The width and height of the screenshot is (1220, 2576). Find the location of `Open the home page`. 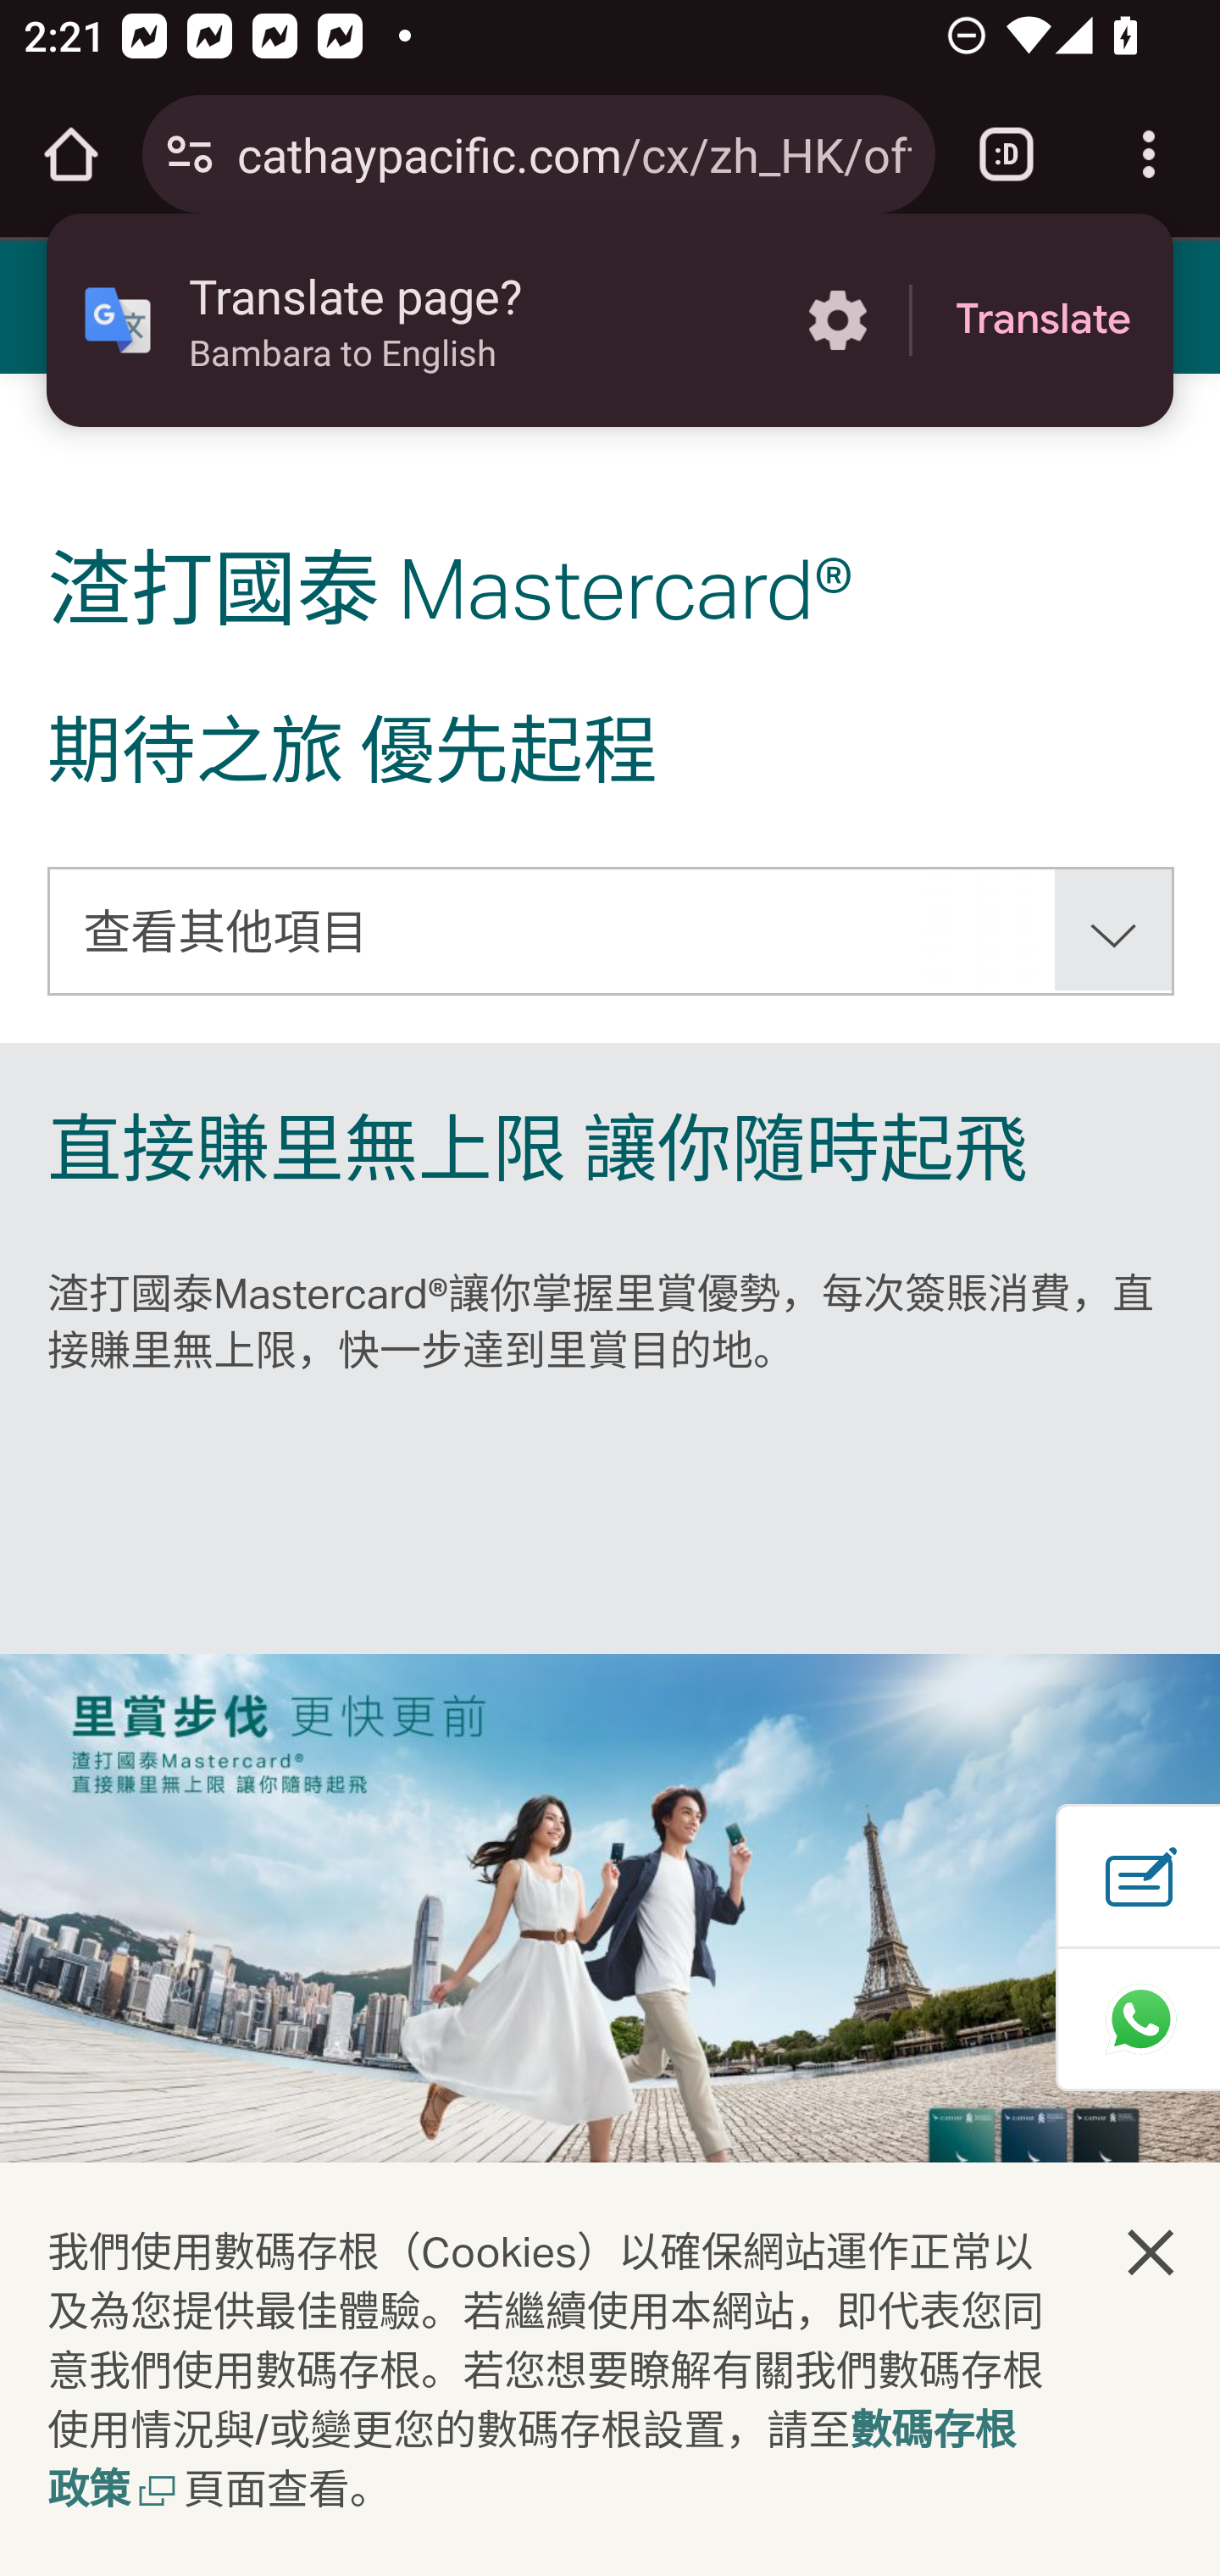

Open the home page is located at coordinates (71, 154).